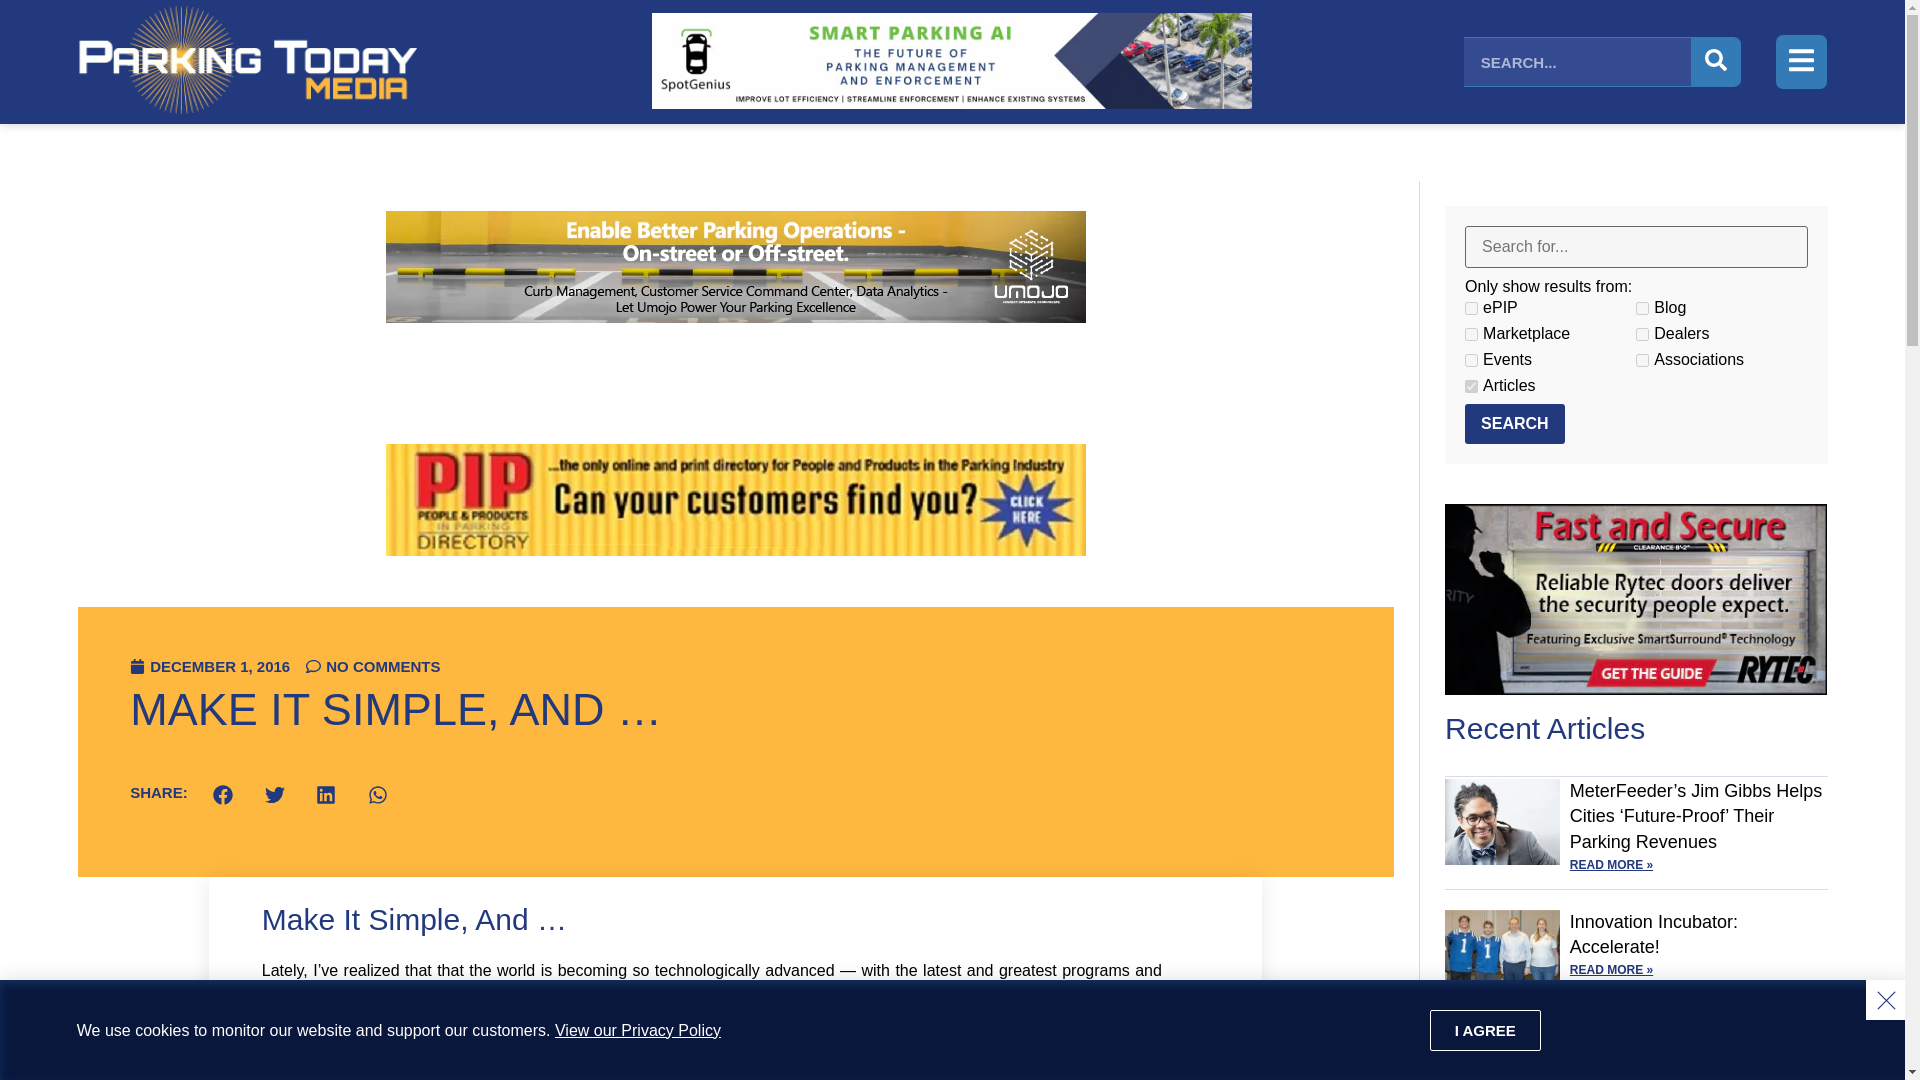  Describe the element at coordinates (1471, 334) in the screenshot. I see `Marketplace` at that location.